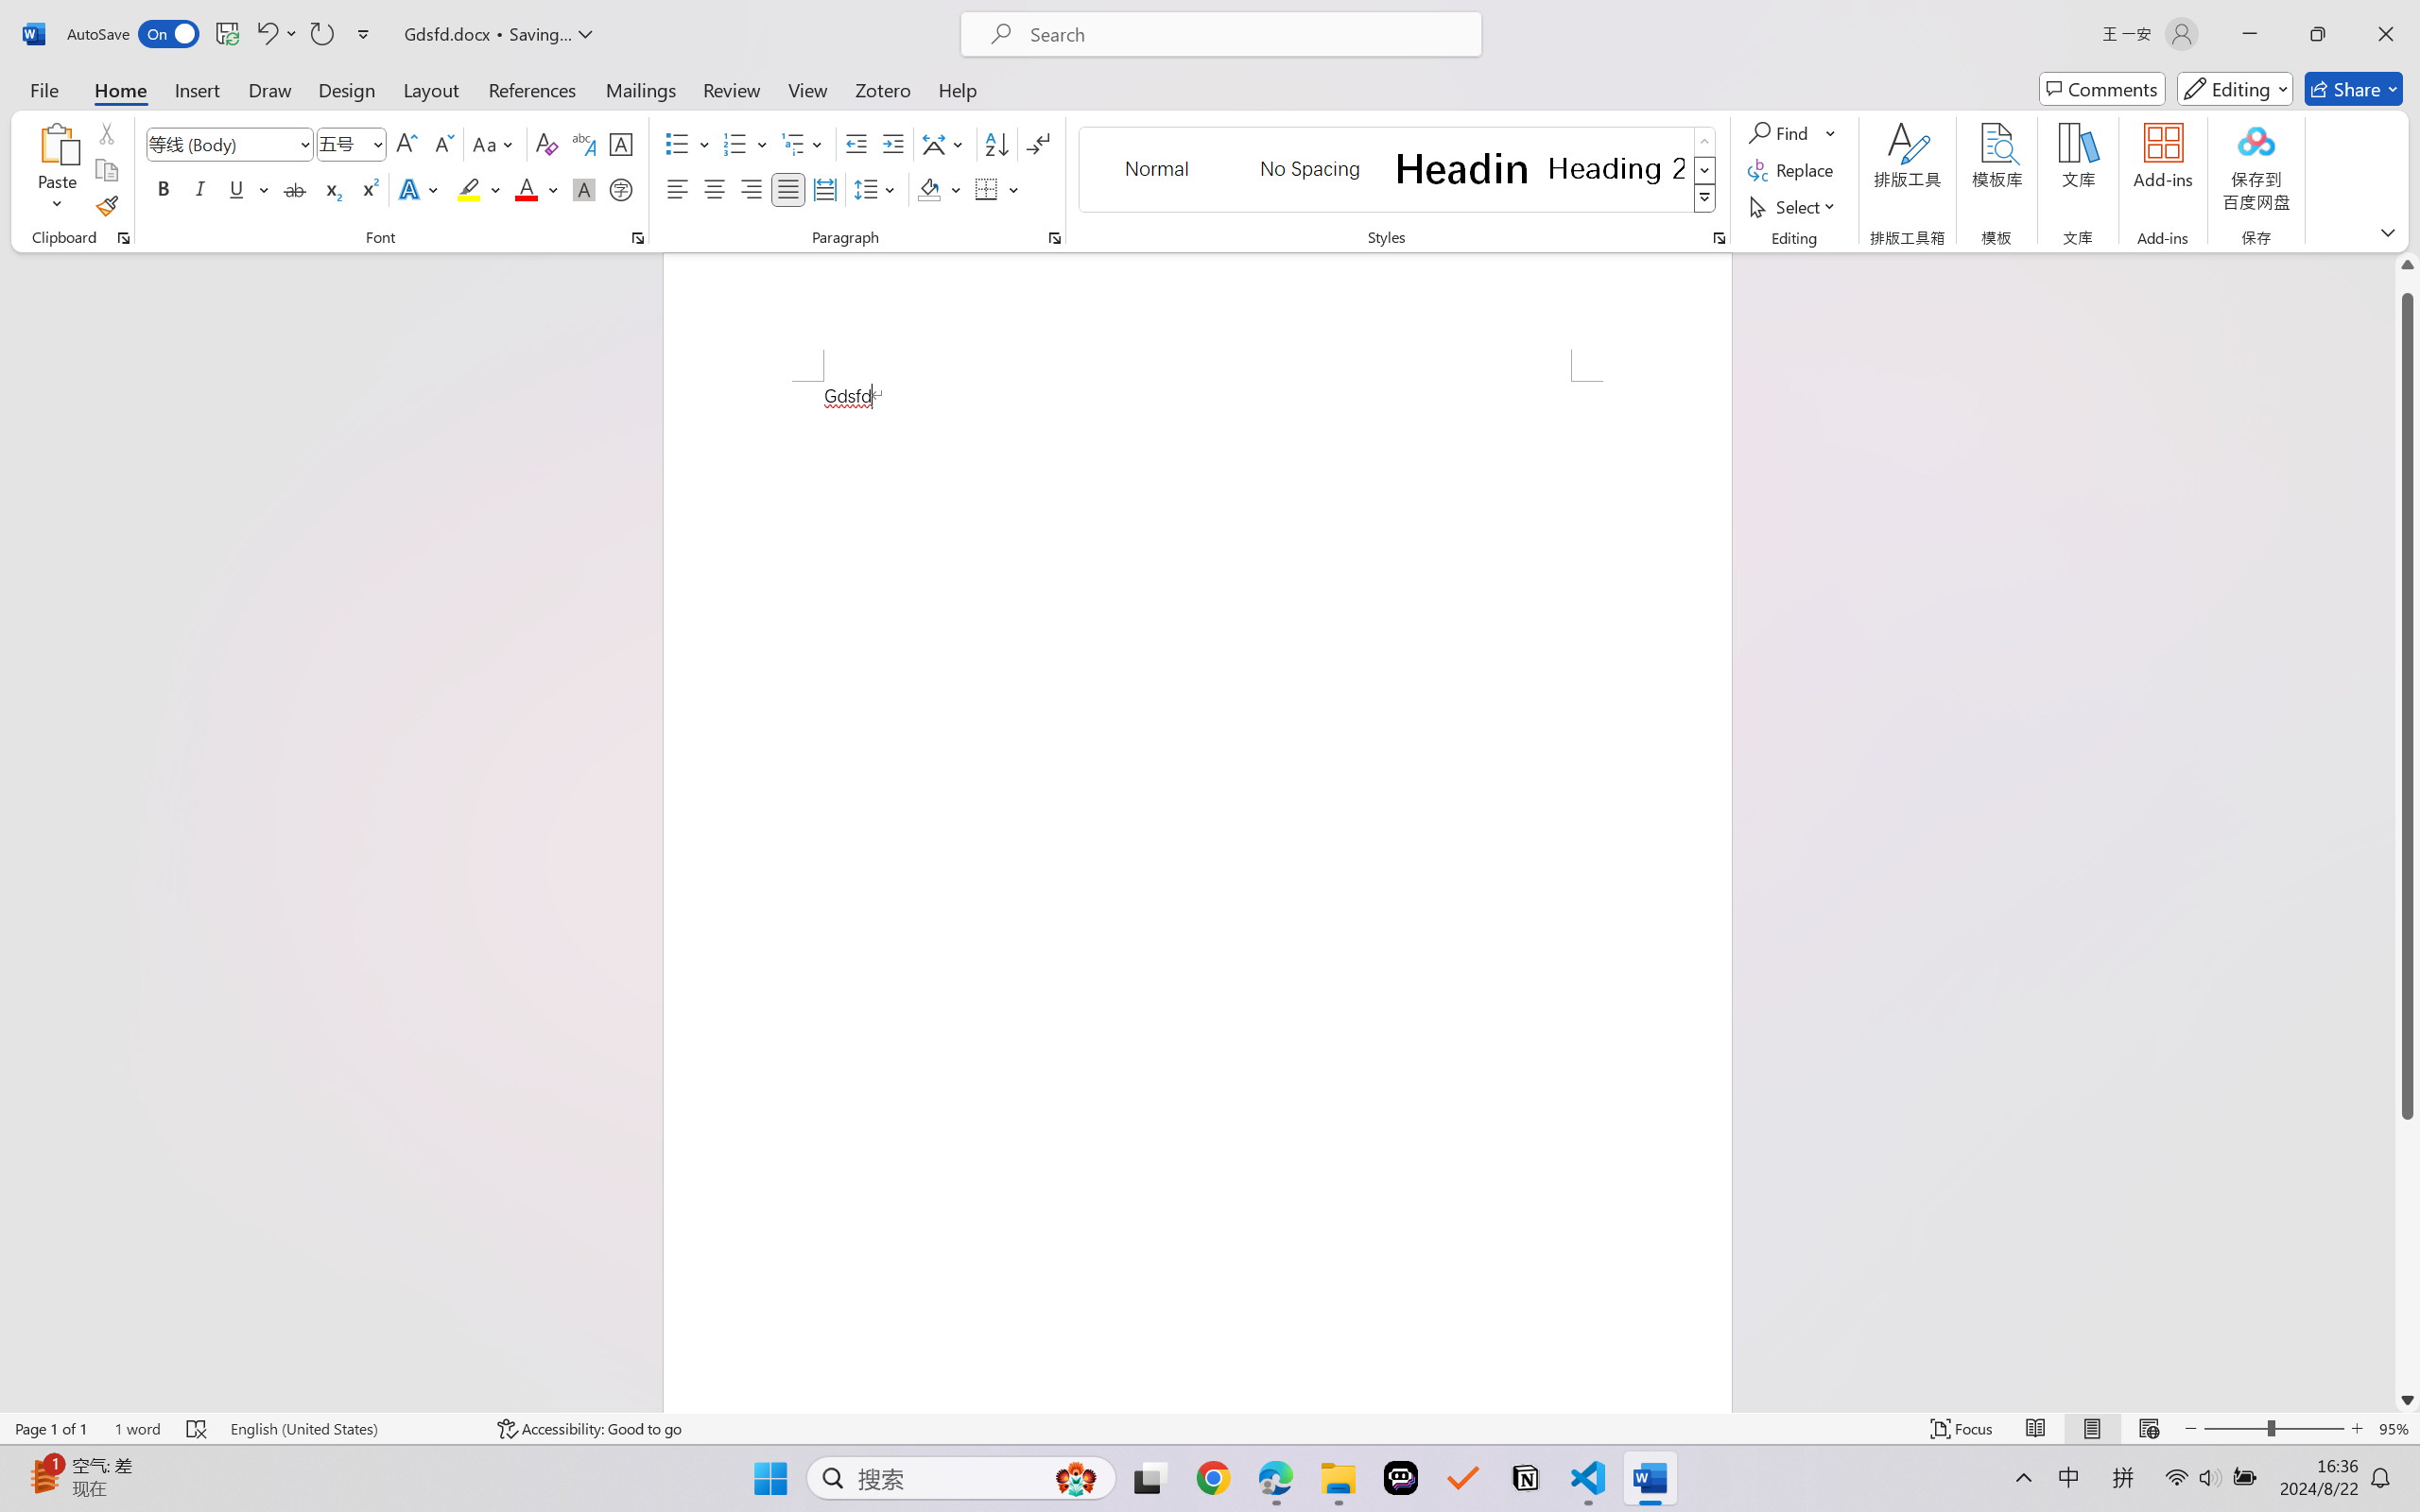 This screenshot has width=2420, height=1512. Describe the element at coordinates (1462, 168) in the screenshot. I see `Heading 1` at that location.